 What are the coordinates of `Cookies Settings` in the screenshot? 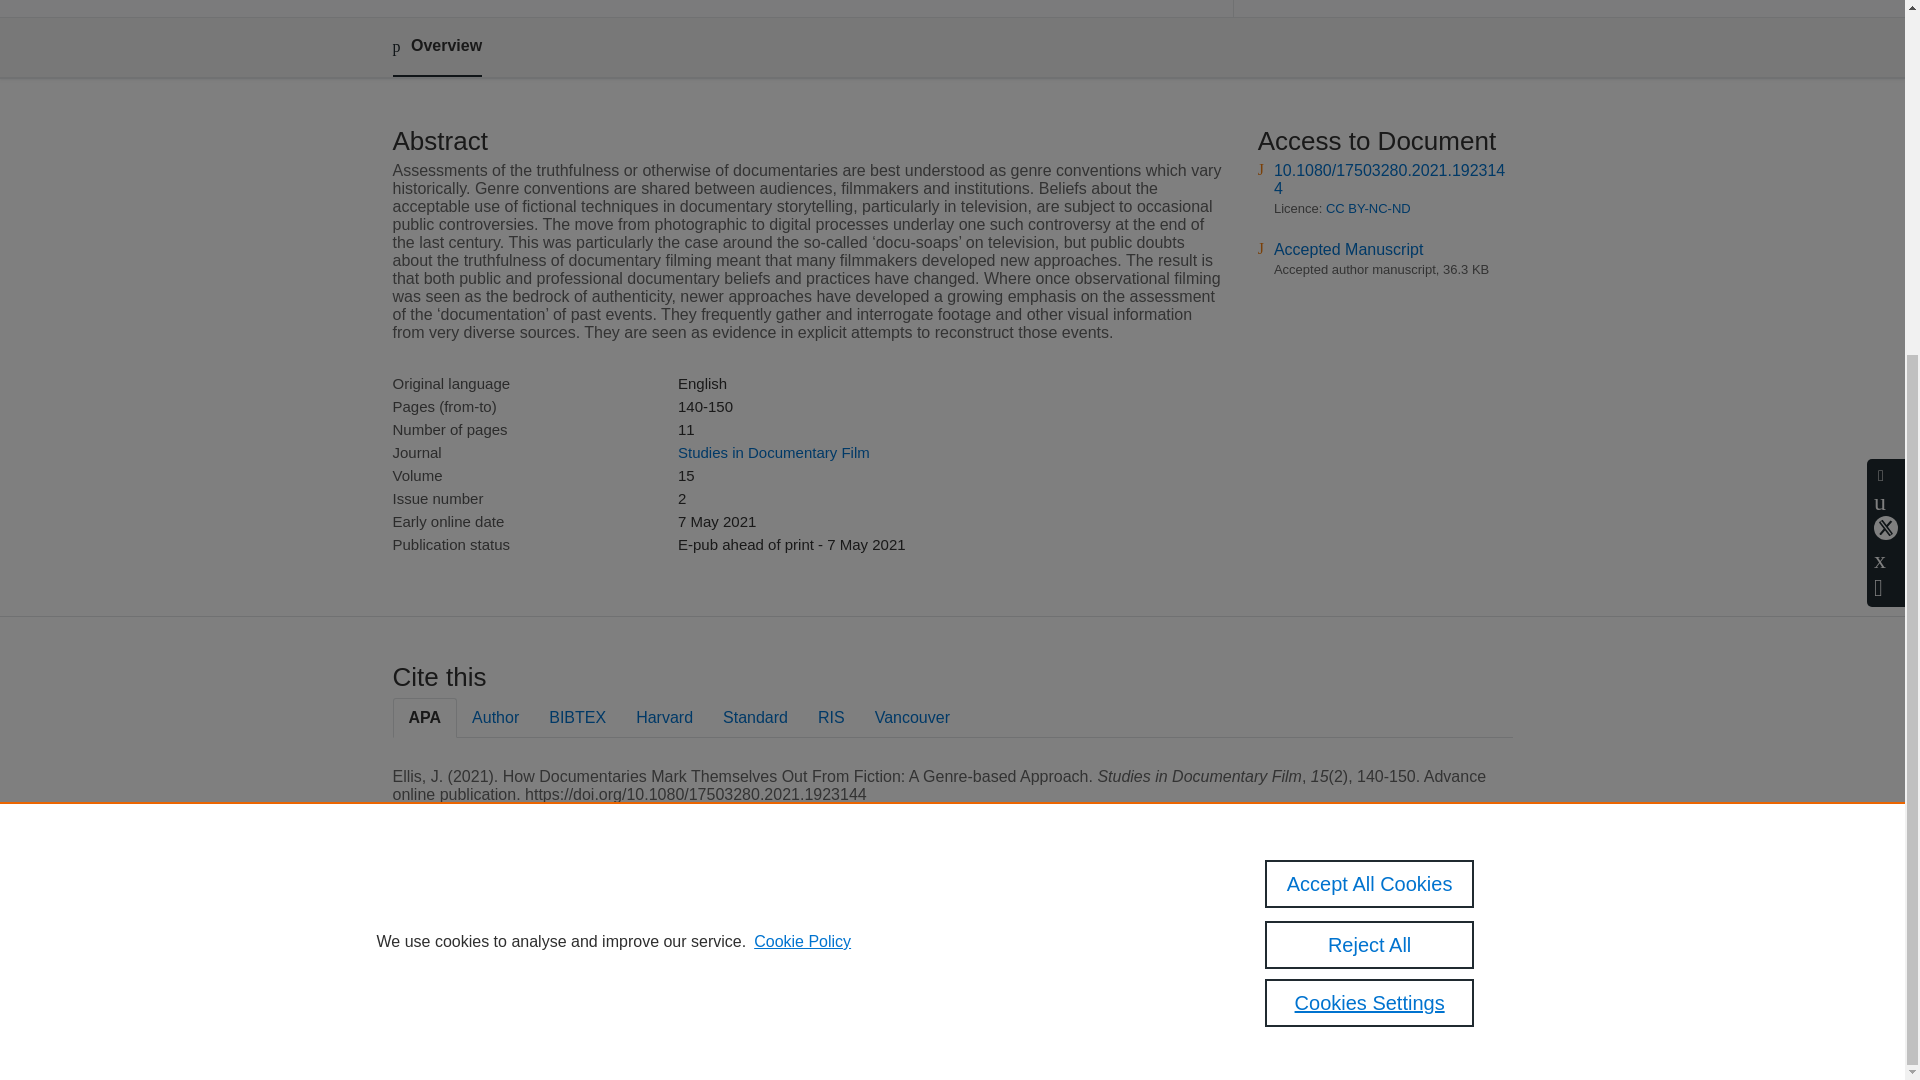 It's located at (1370, 484).